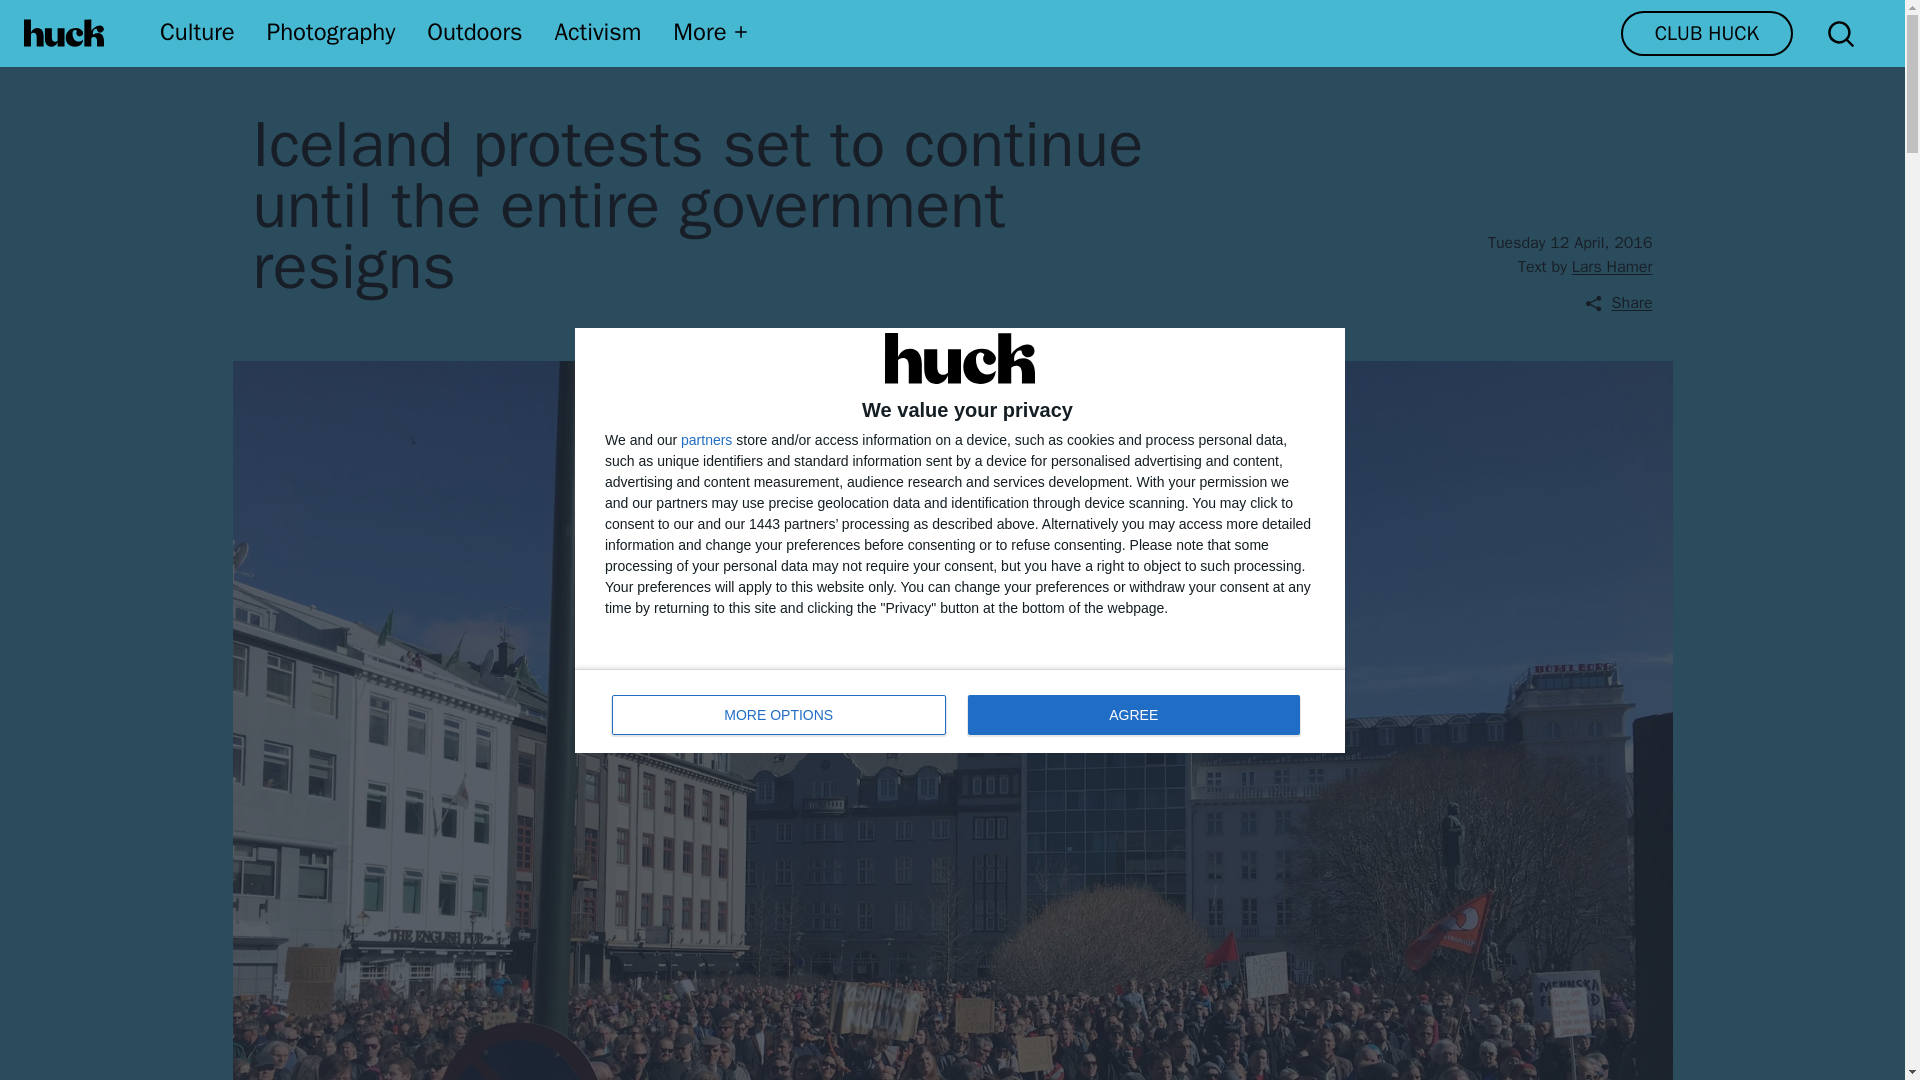 Image resolution: width=1920 pixels, height=1080 pixels. Describe the element at coordinates (196, 32) in the screenshot. I see `partners` at that location.